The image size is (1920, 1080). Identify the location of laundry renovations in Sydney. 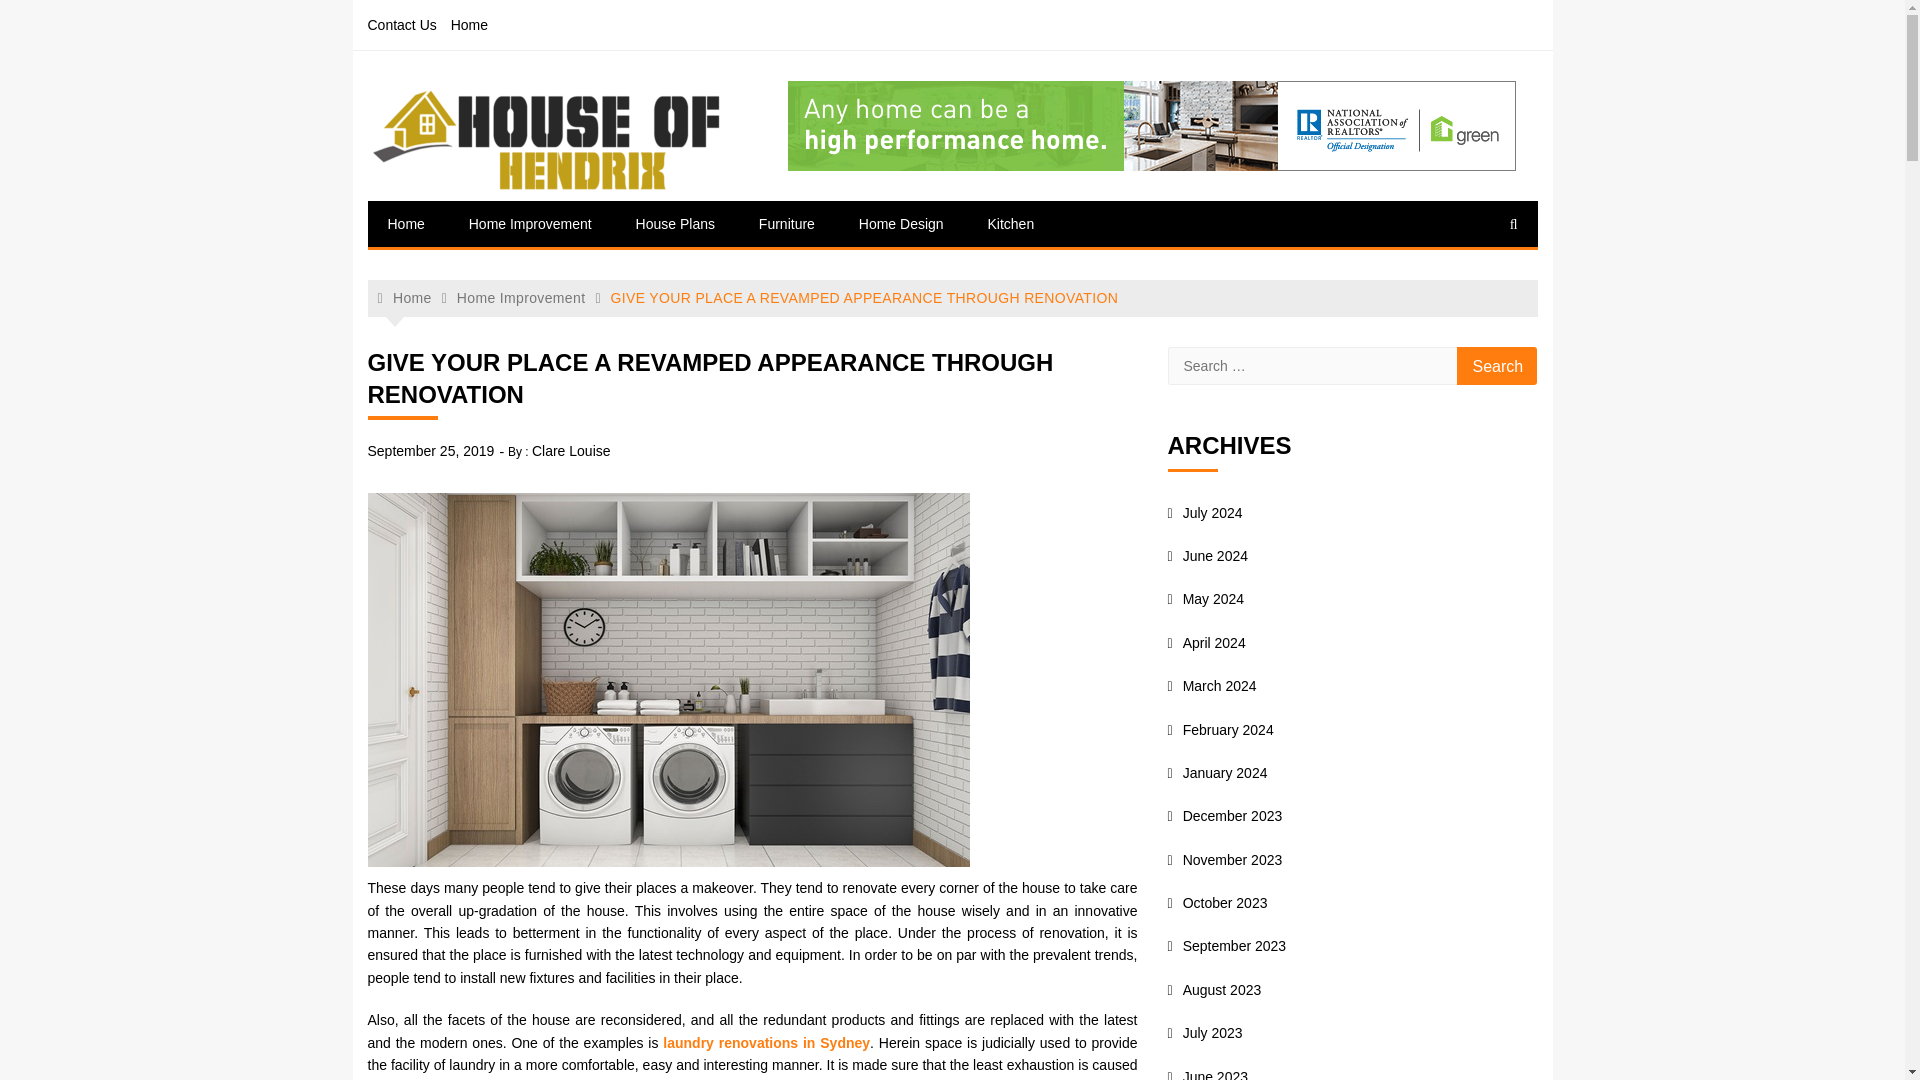
(766, 1041).